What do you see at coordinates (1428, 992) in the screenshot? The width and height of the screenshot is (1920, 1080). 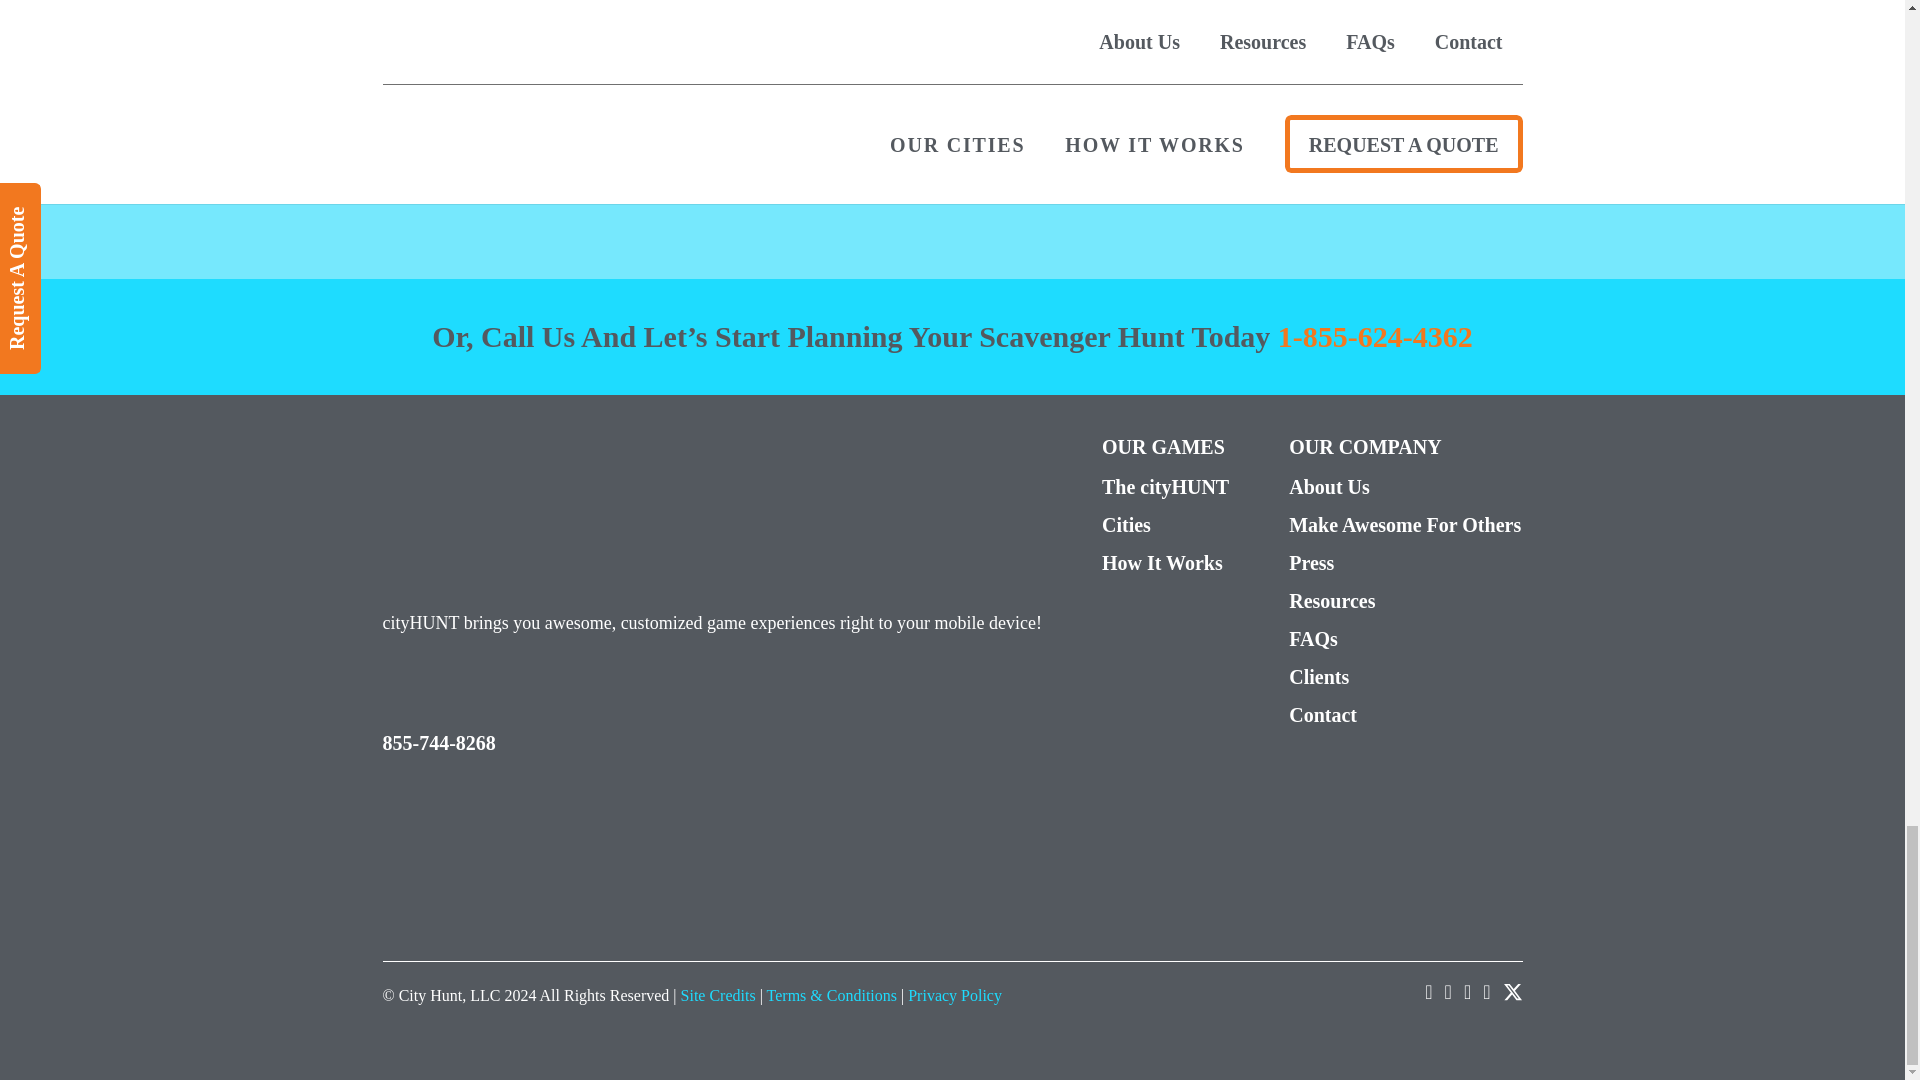 I see `Facebook` at bounding box center [1428, 992].